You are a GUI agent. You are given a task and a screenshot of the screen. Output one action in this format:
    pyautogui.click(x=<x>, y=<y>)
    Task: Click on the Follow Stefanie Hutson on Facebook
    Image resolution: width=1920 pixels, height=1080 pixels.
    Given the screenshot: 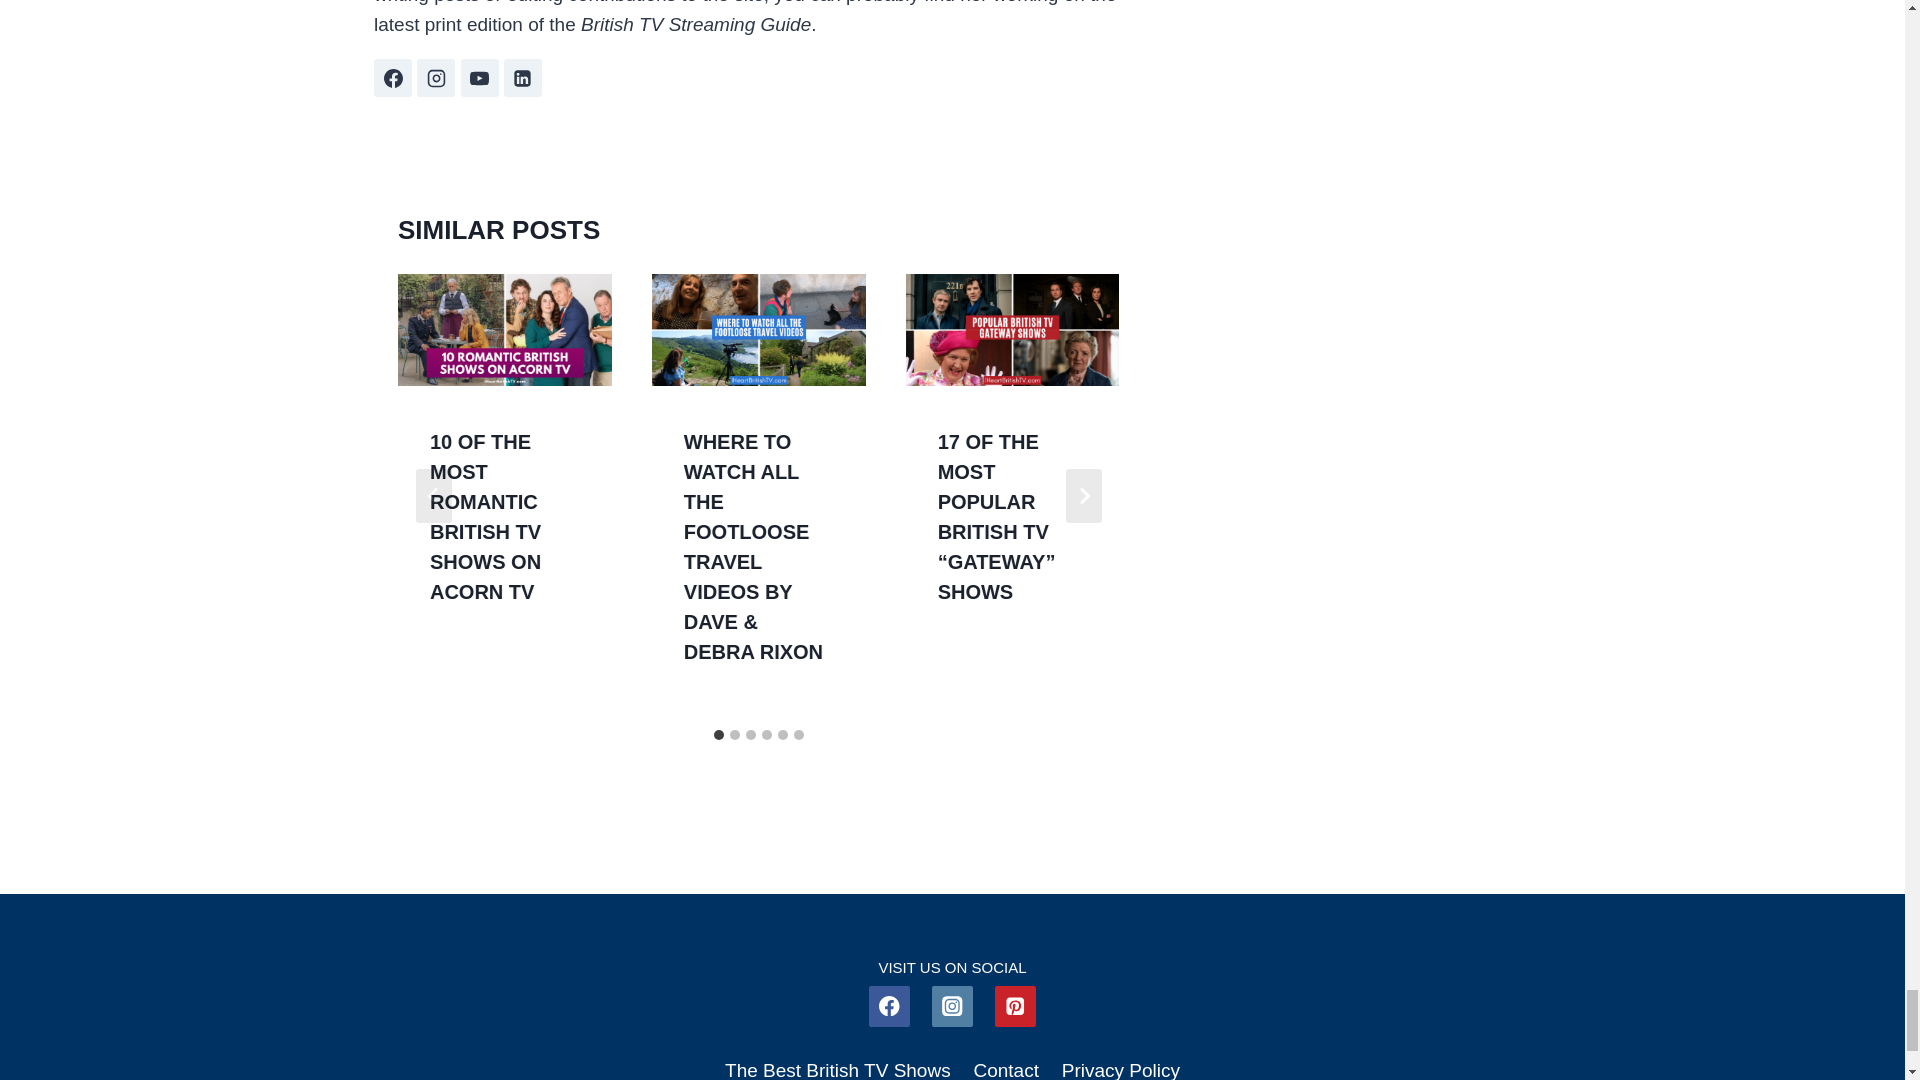 What is the action you would take?
    pyautogui.click(x=393, y=78)
    